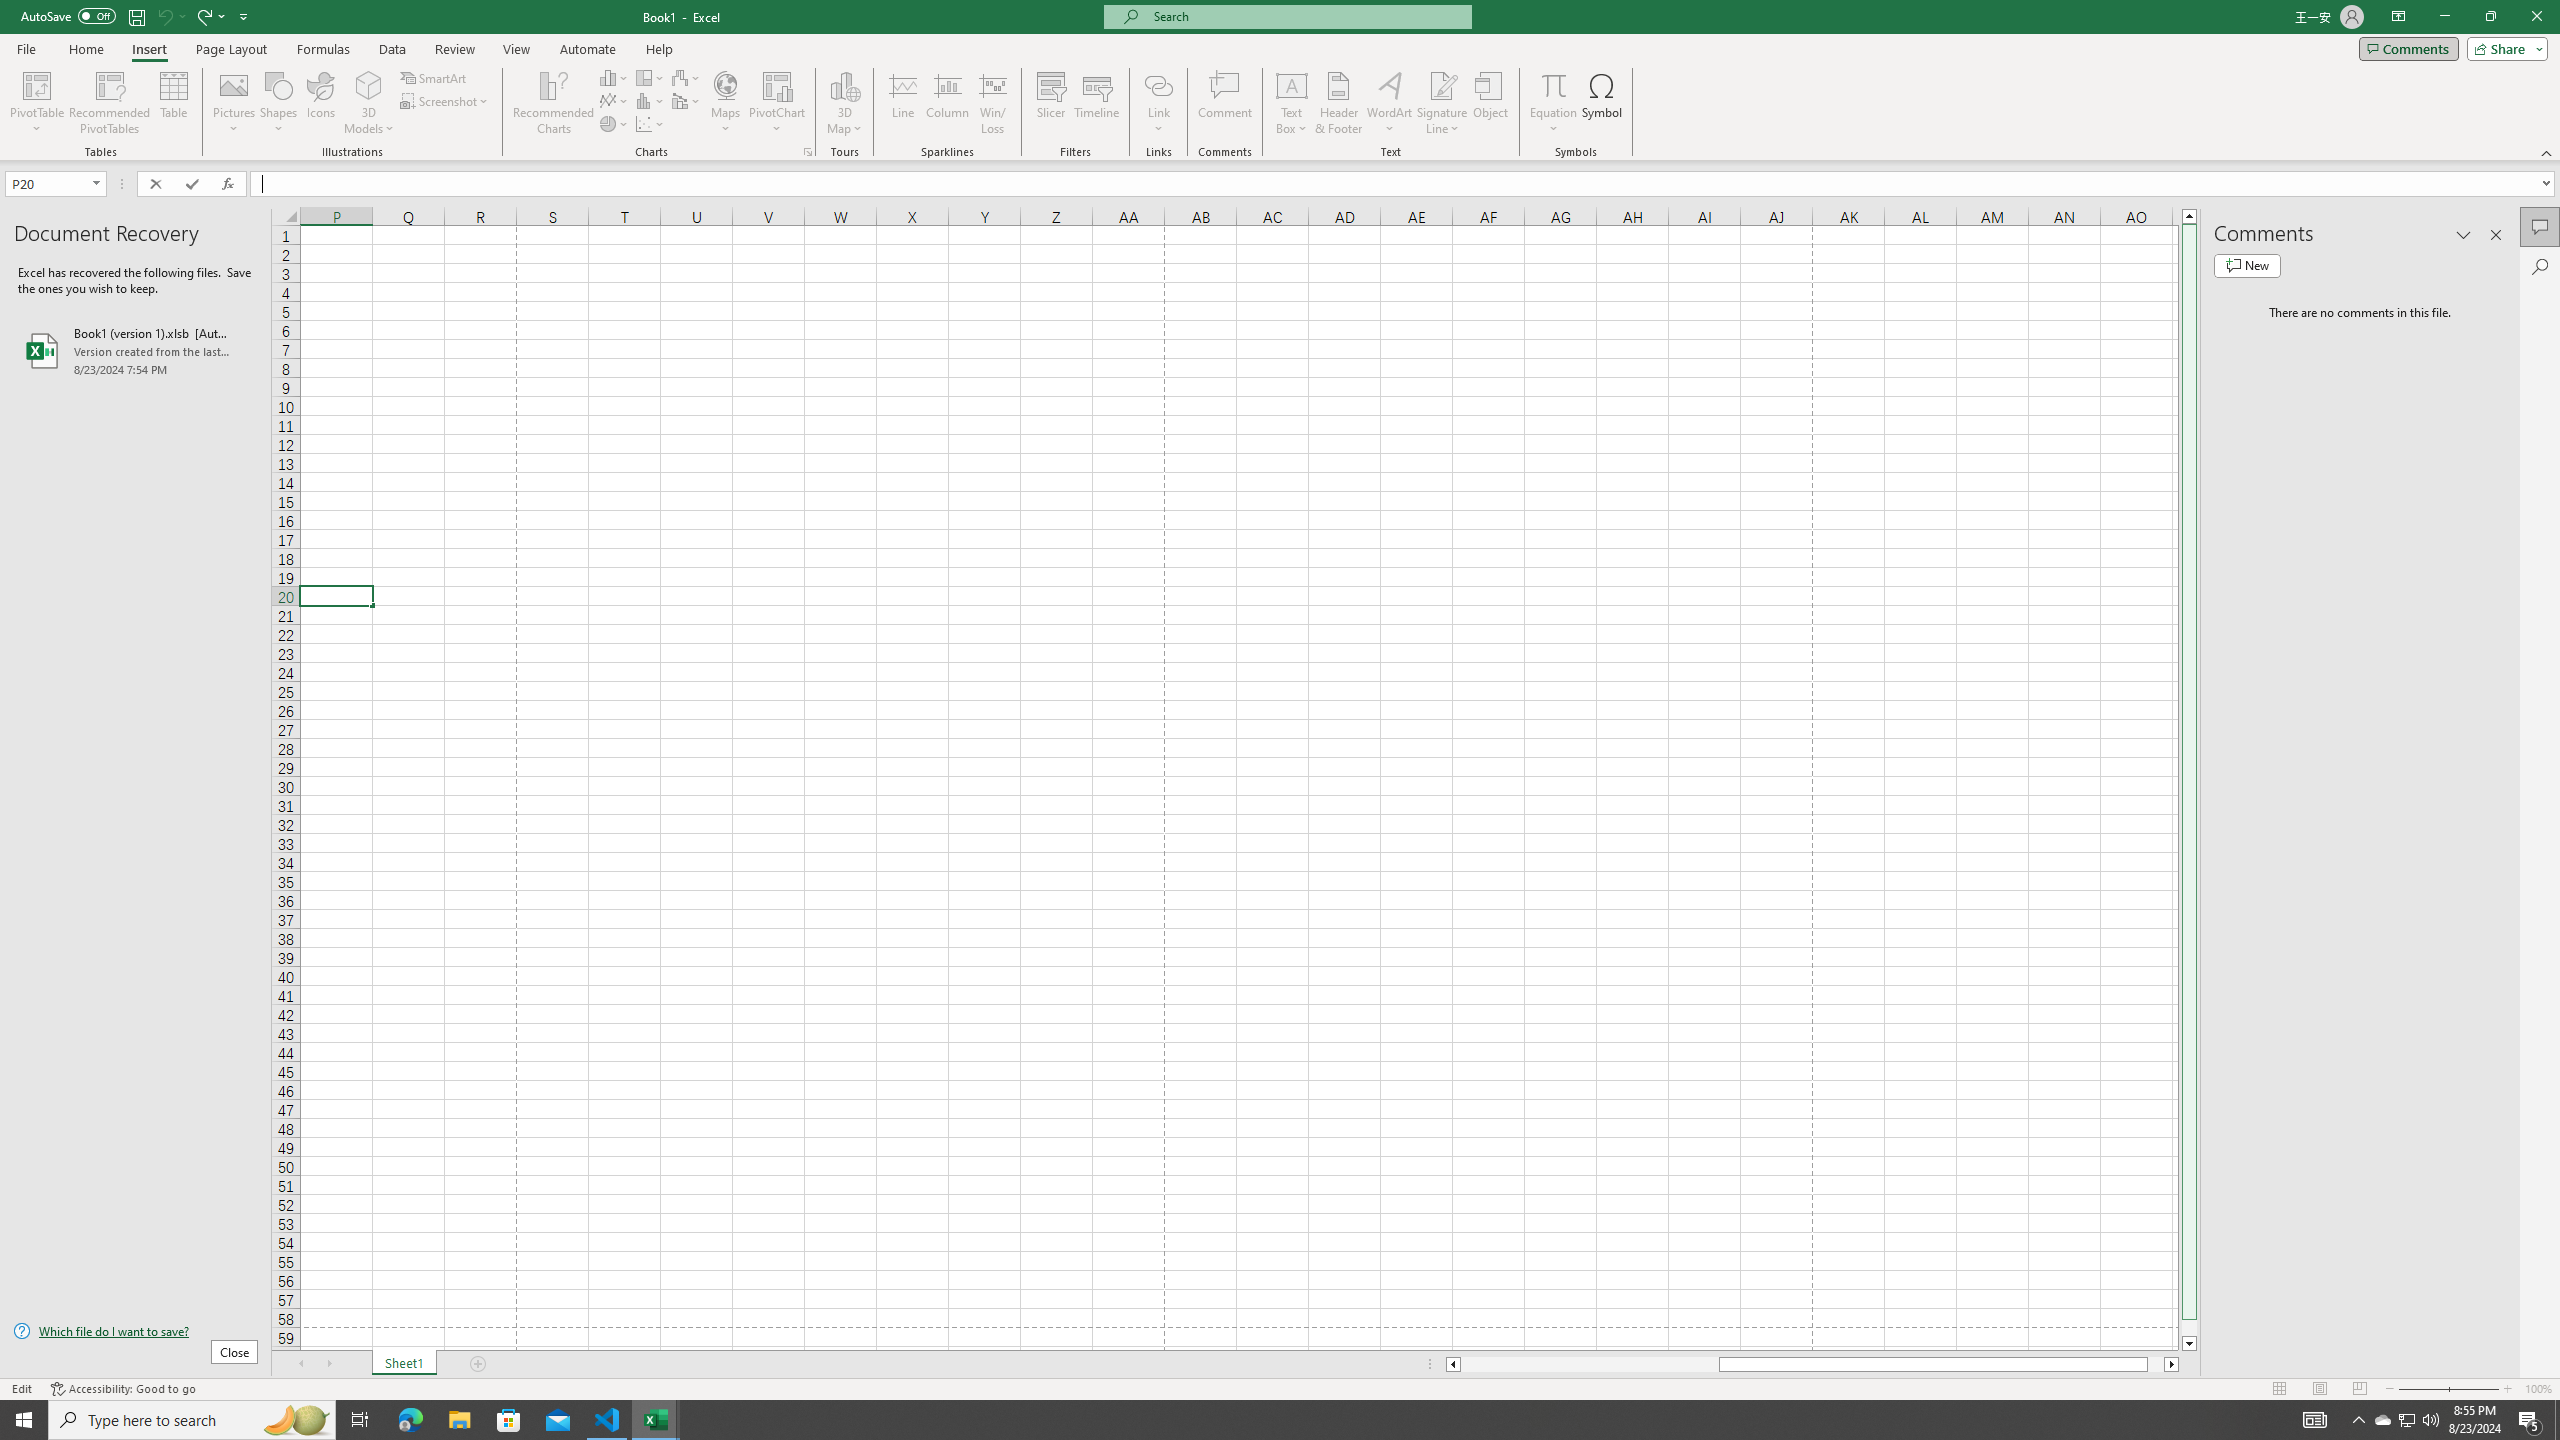 The image size is (2560, 1440). I want to click on PivotChart, so click(778, 103).